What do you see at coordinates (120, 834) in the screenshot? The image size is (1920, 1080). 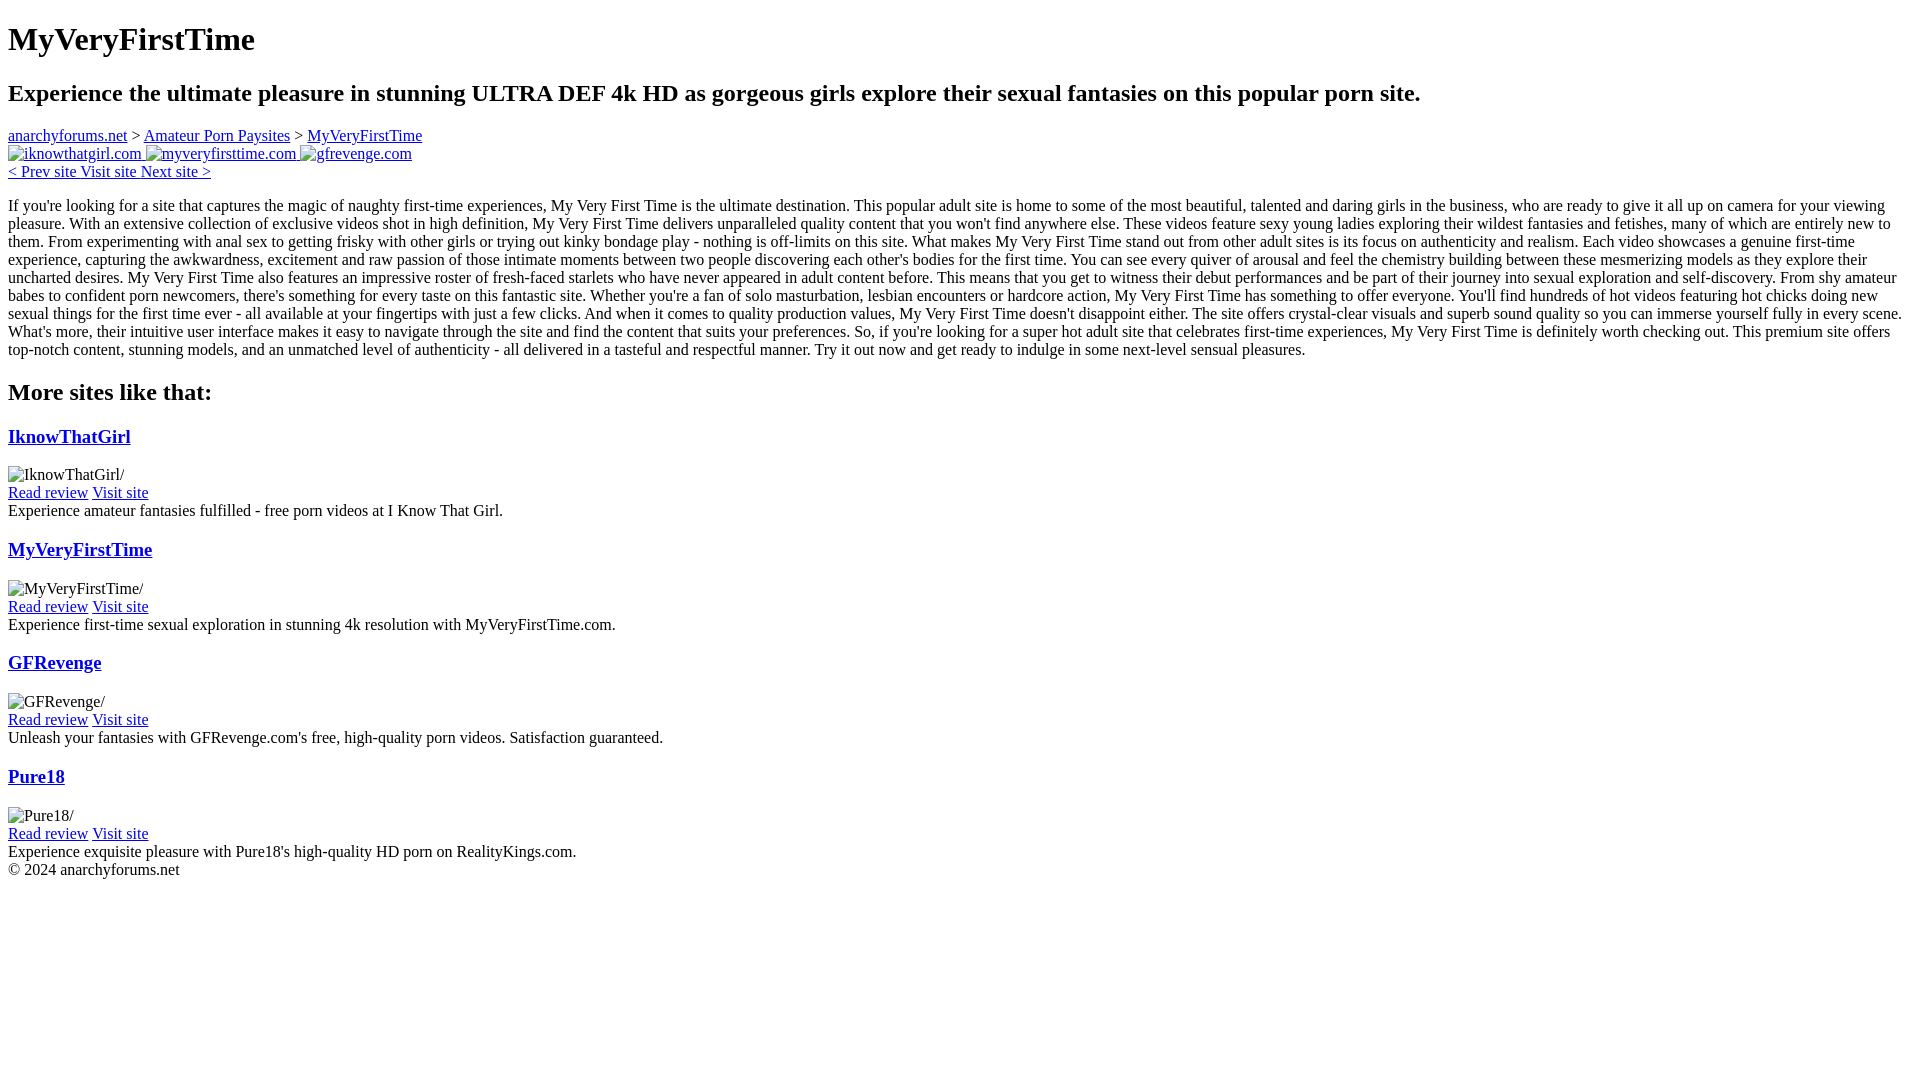 I see `Visit site` at bounding box center [120, 834].